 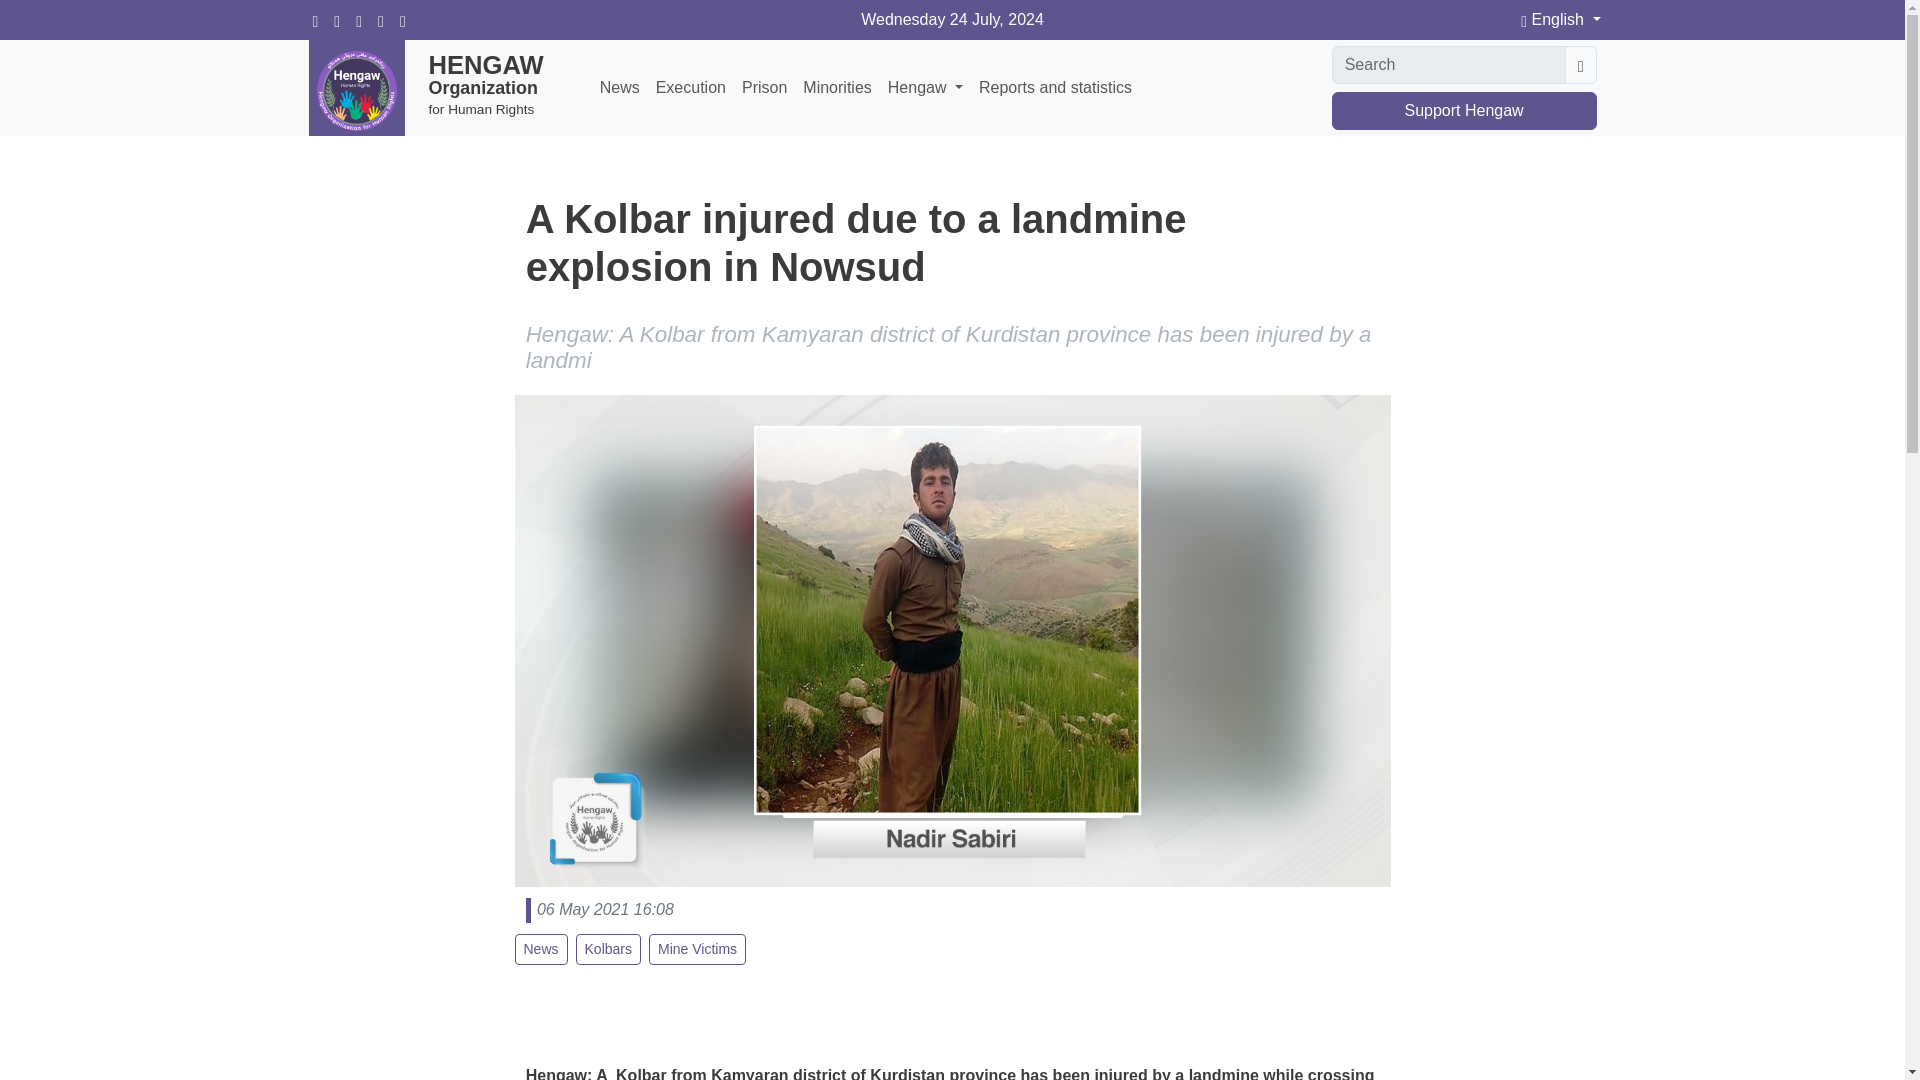 I want to click on Kolbars, so click(x=608, y=950).